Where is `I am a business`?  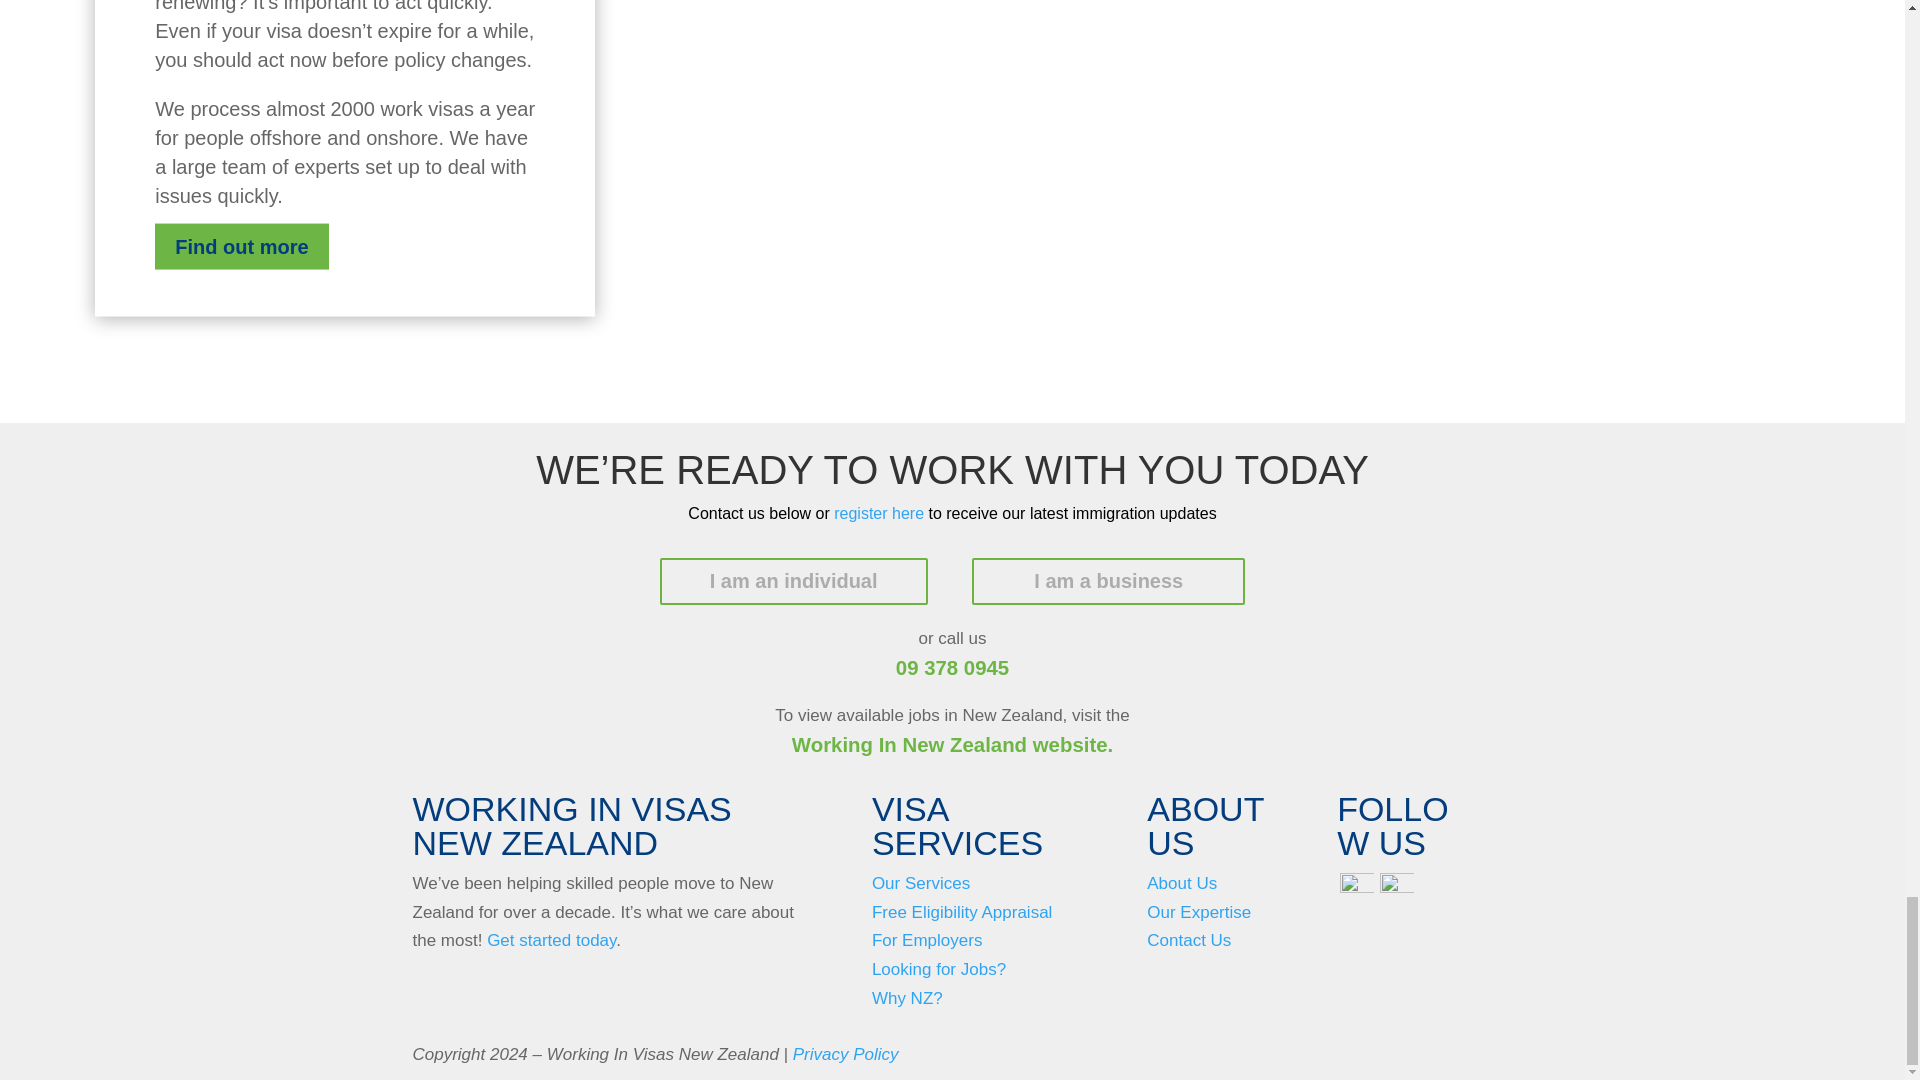
I am a business is located at coordinates (1108, 581).